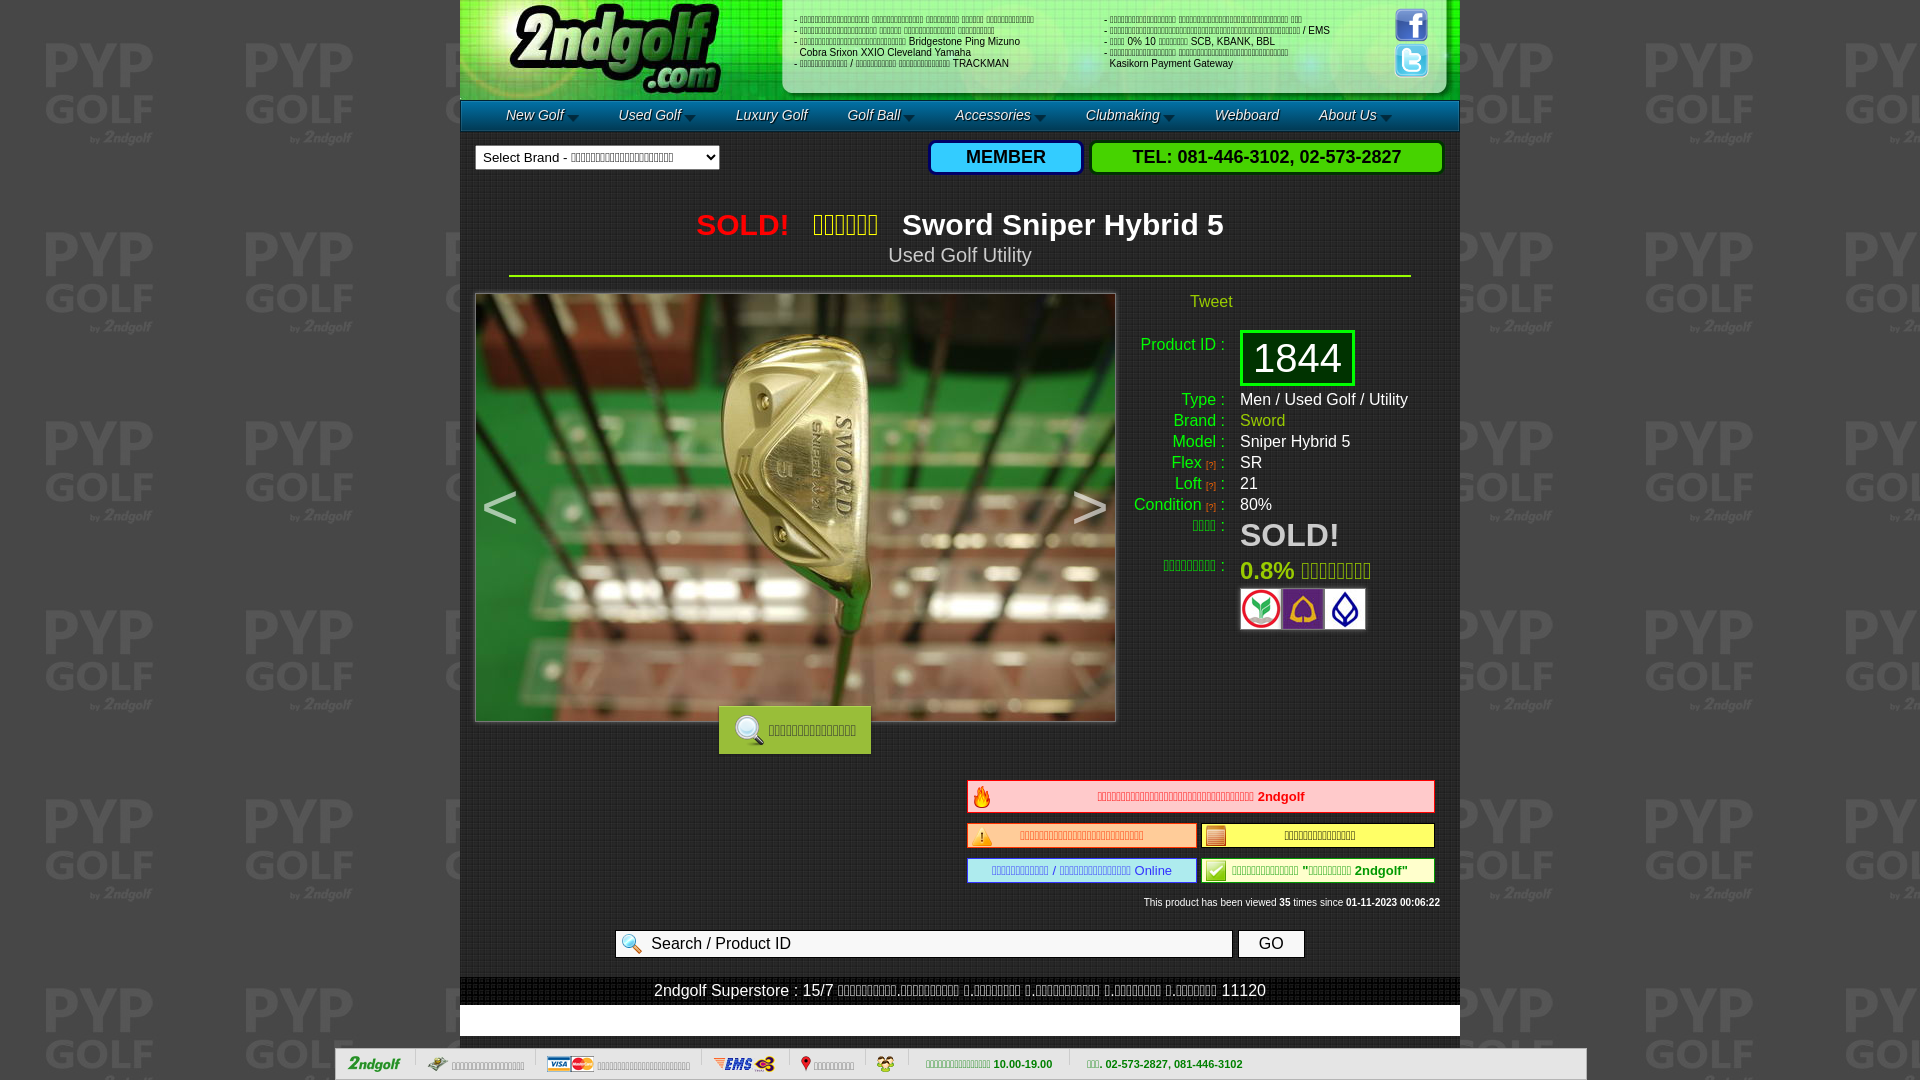  Describe the element at coordinates (746, 1066) in the screenshot. I see ` ` at that location.